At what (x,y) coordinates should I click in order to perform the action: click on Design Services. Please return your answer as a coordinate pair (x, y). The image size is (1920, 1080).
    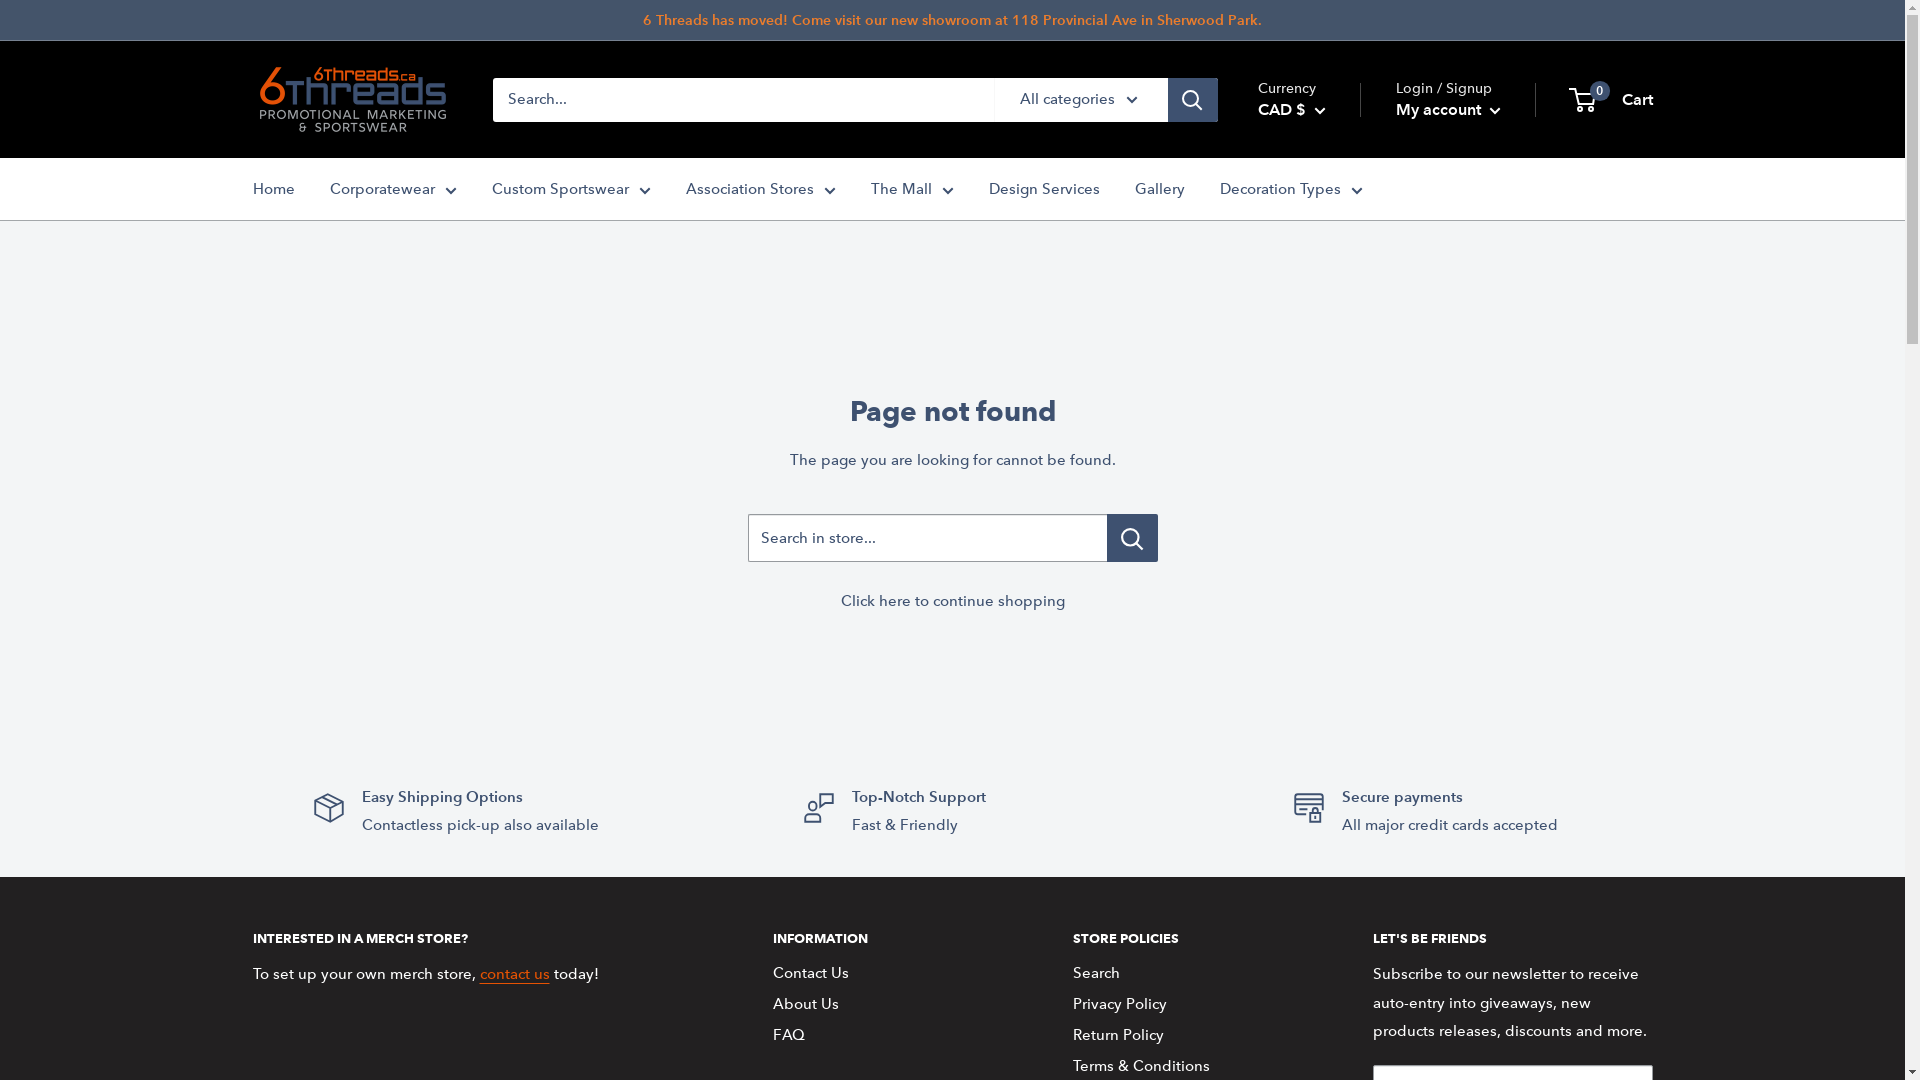
    Looking at the image, I should click on (1043, 189).